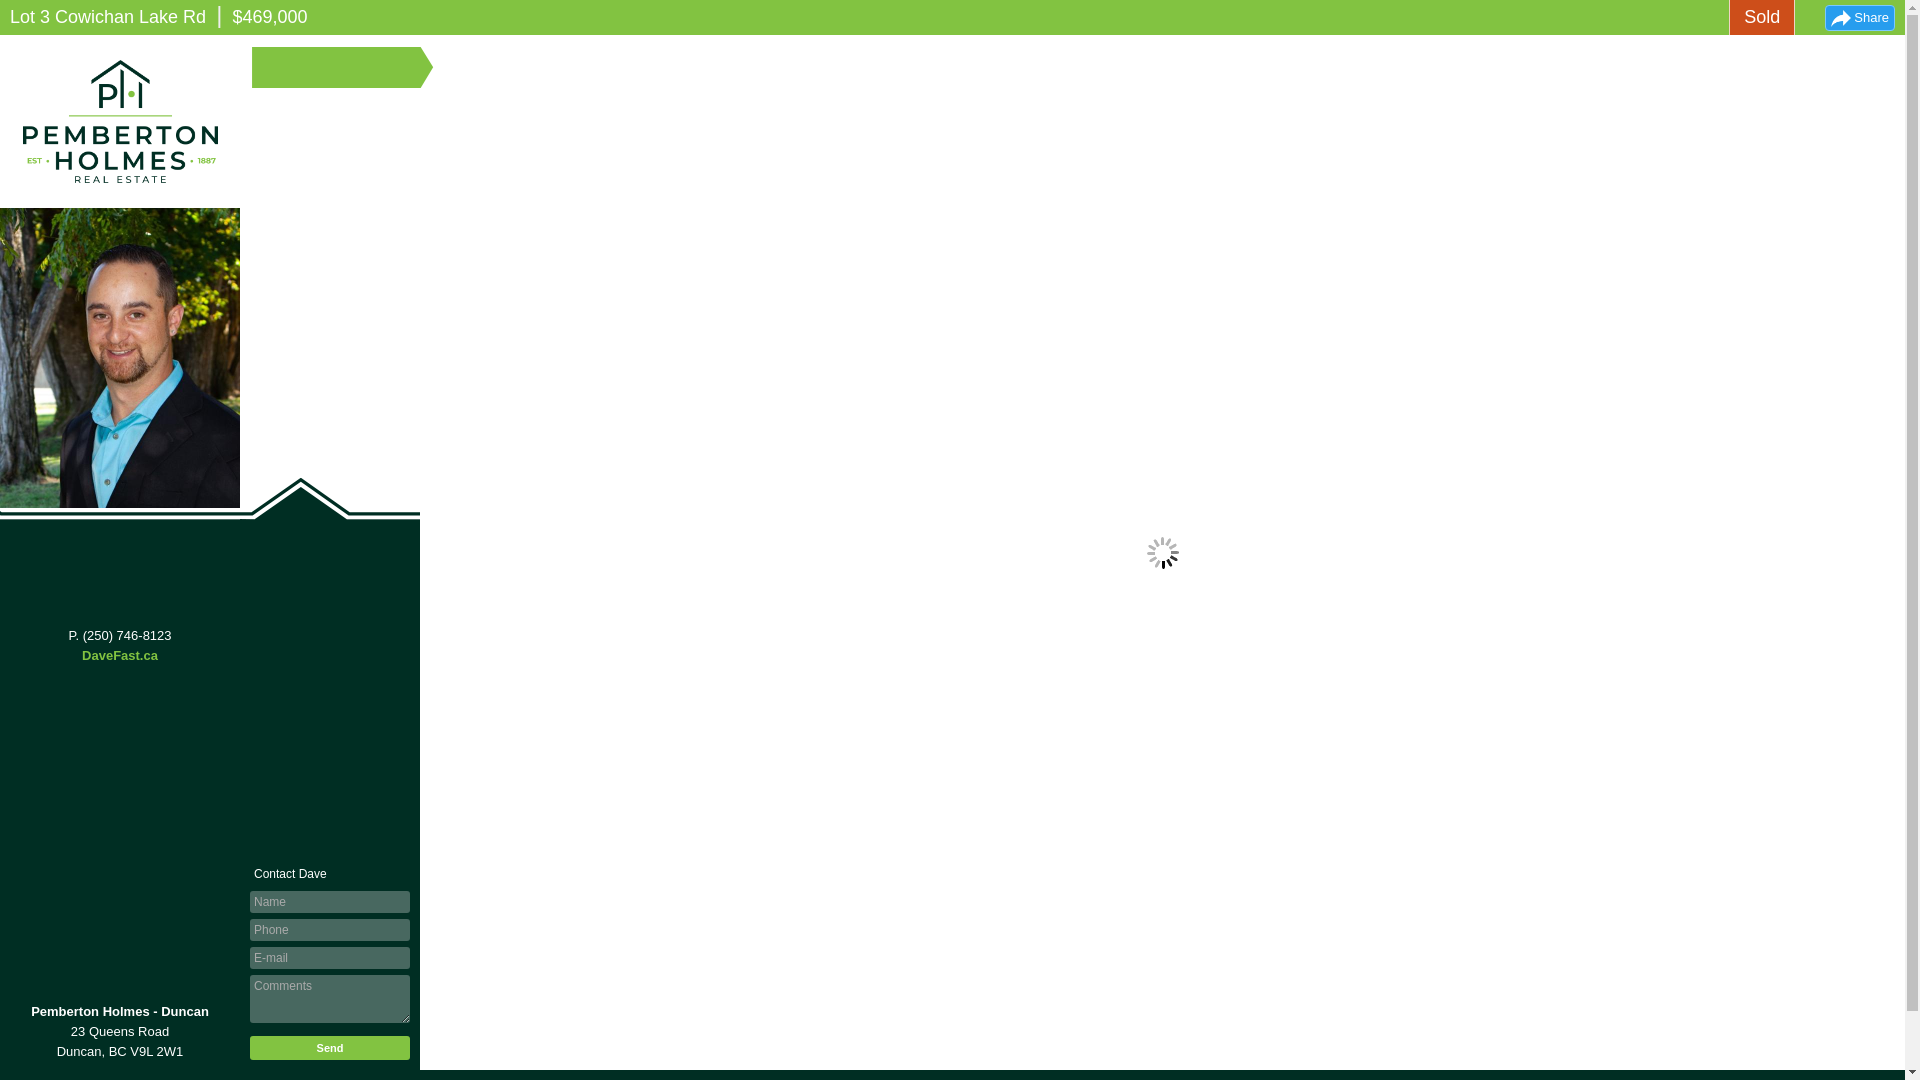 The width and height of the screenshot is (1920, 1080). What do you see at coordinates (1860, 18) in the screenshot?
I see `Share` at bounding box center [1860, 18].